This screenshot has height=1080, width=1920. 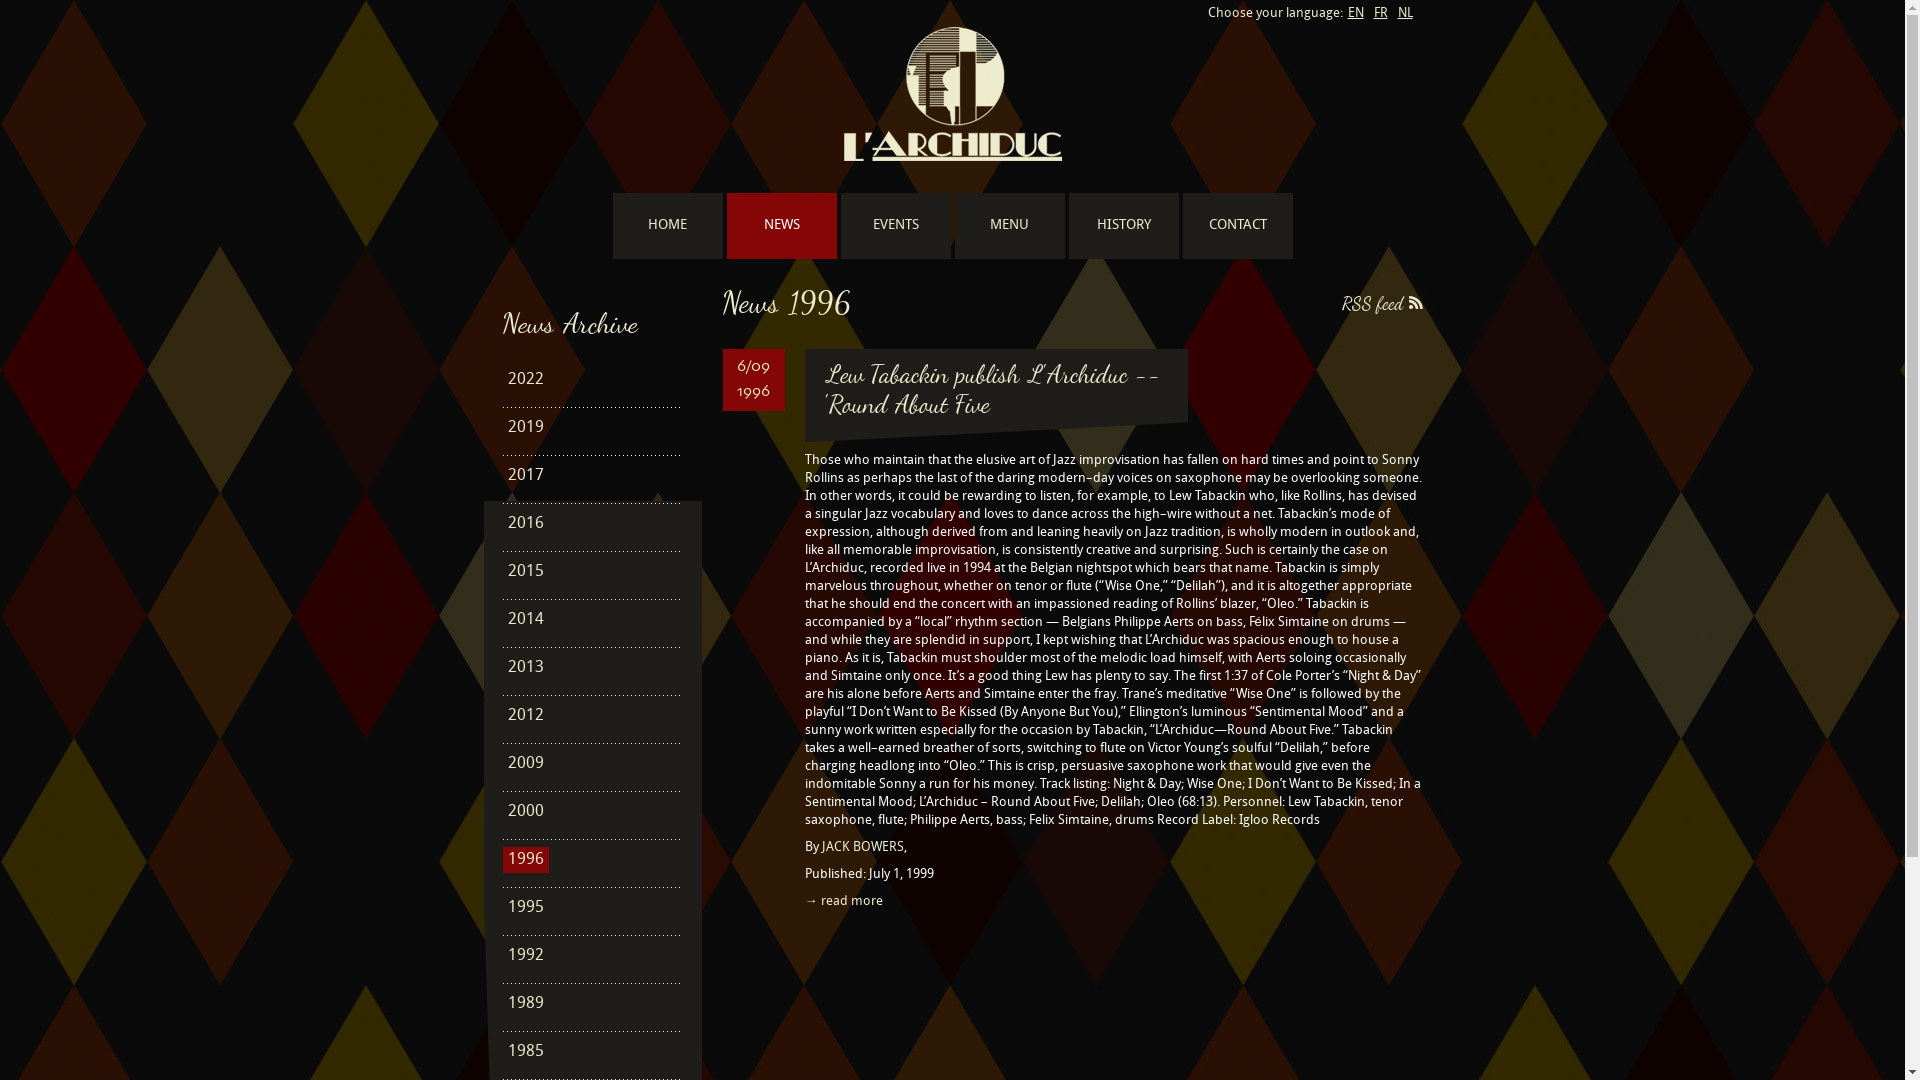 What do you see at coordinates (525, 428) in the screenshot?
I see `2019` at bounding box center [525, 428].